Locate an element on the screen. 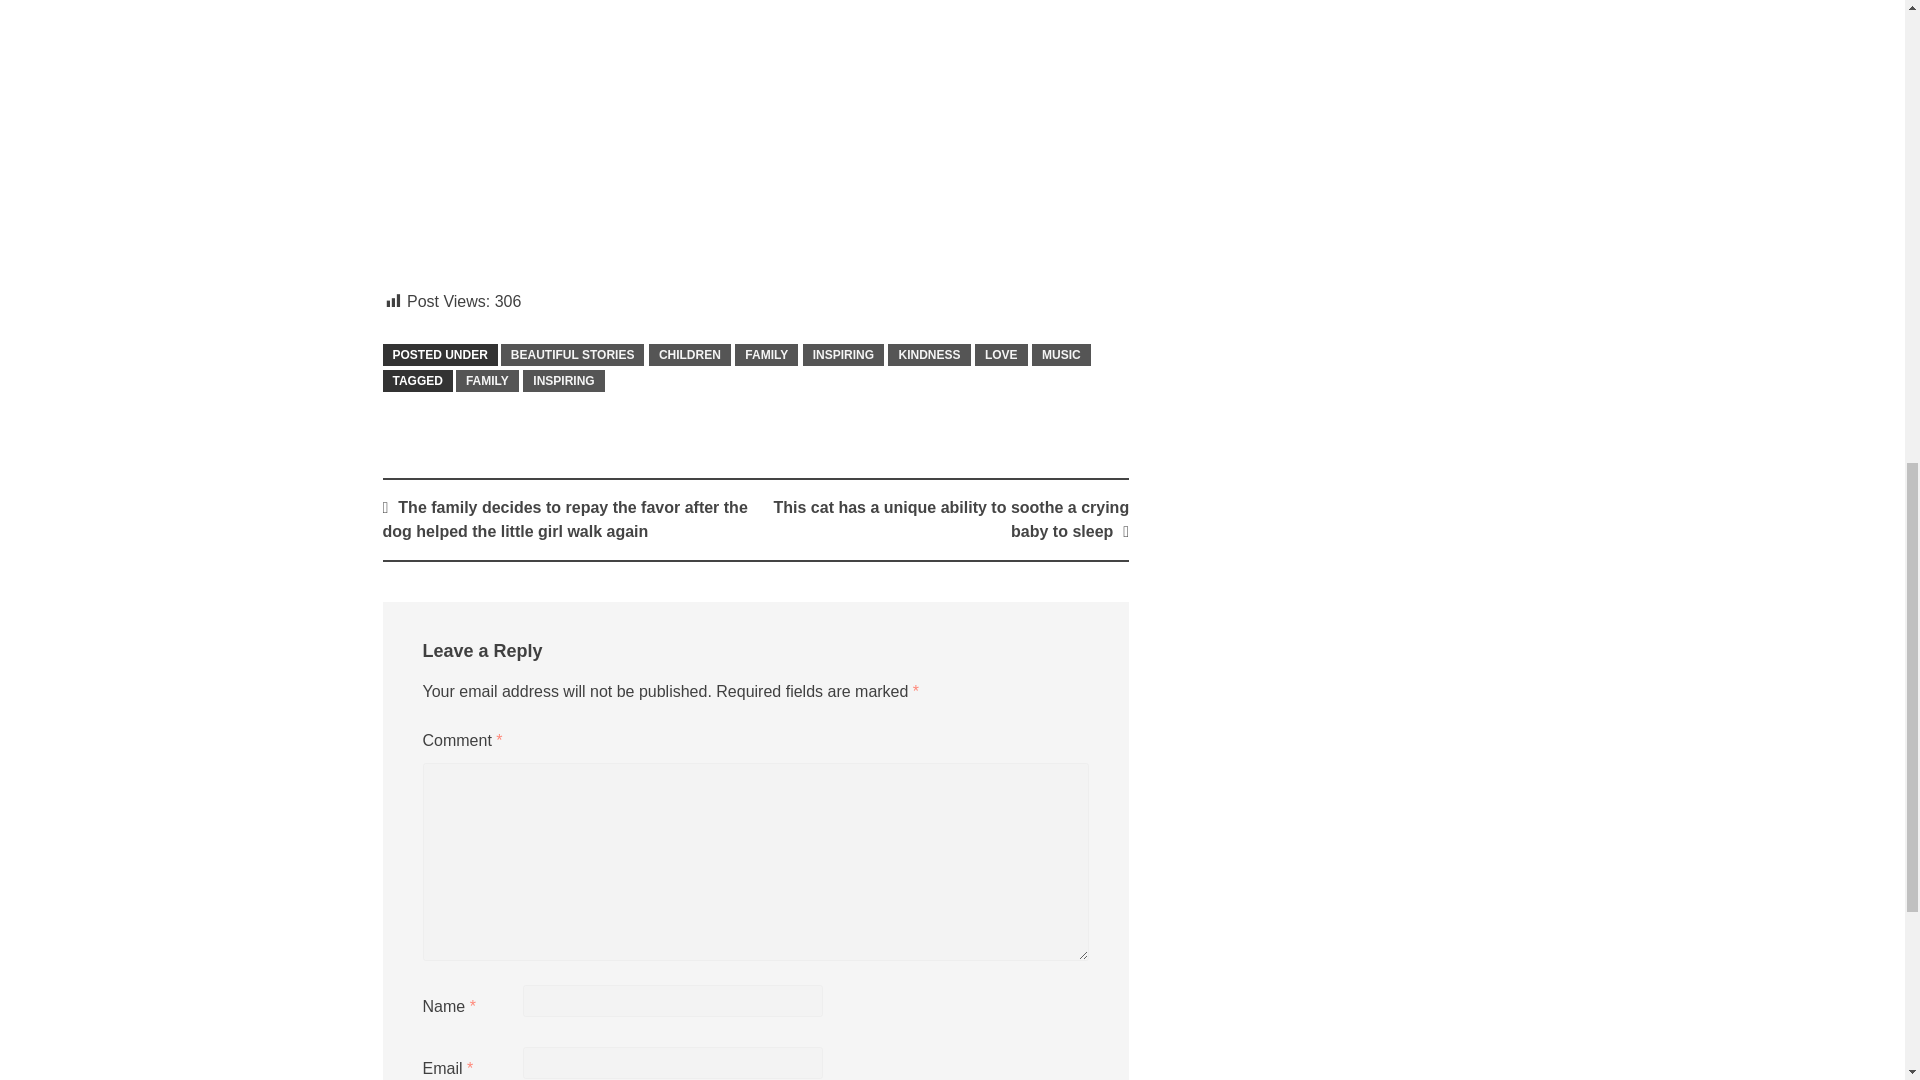  YouTube video player is located at coordinates (662, 130).